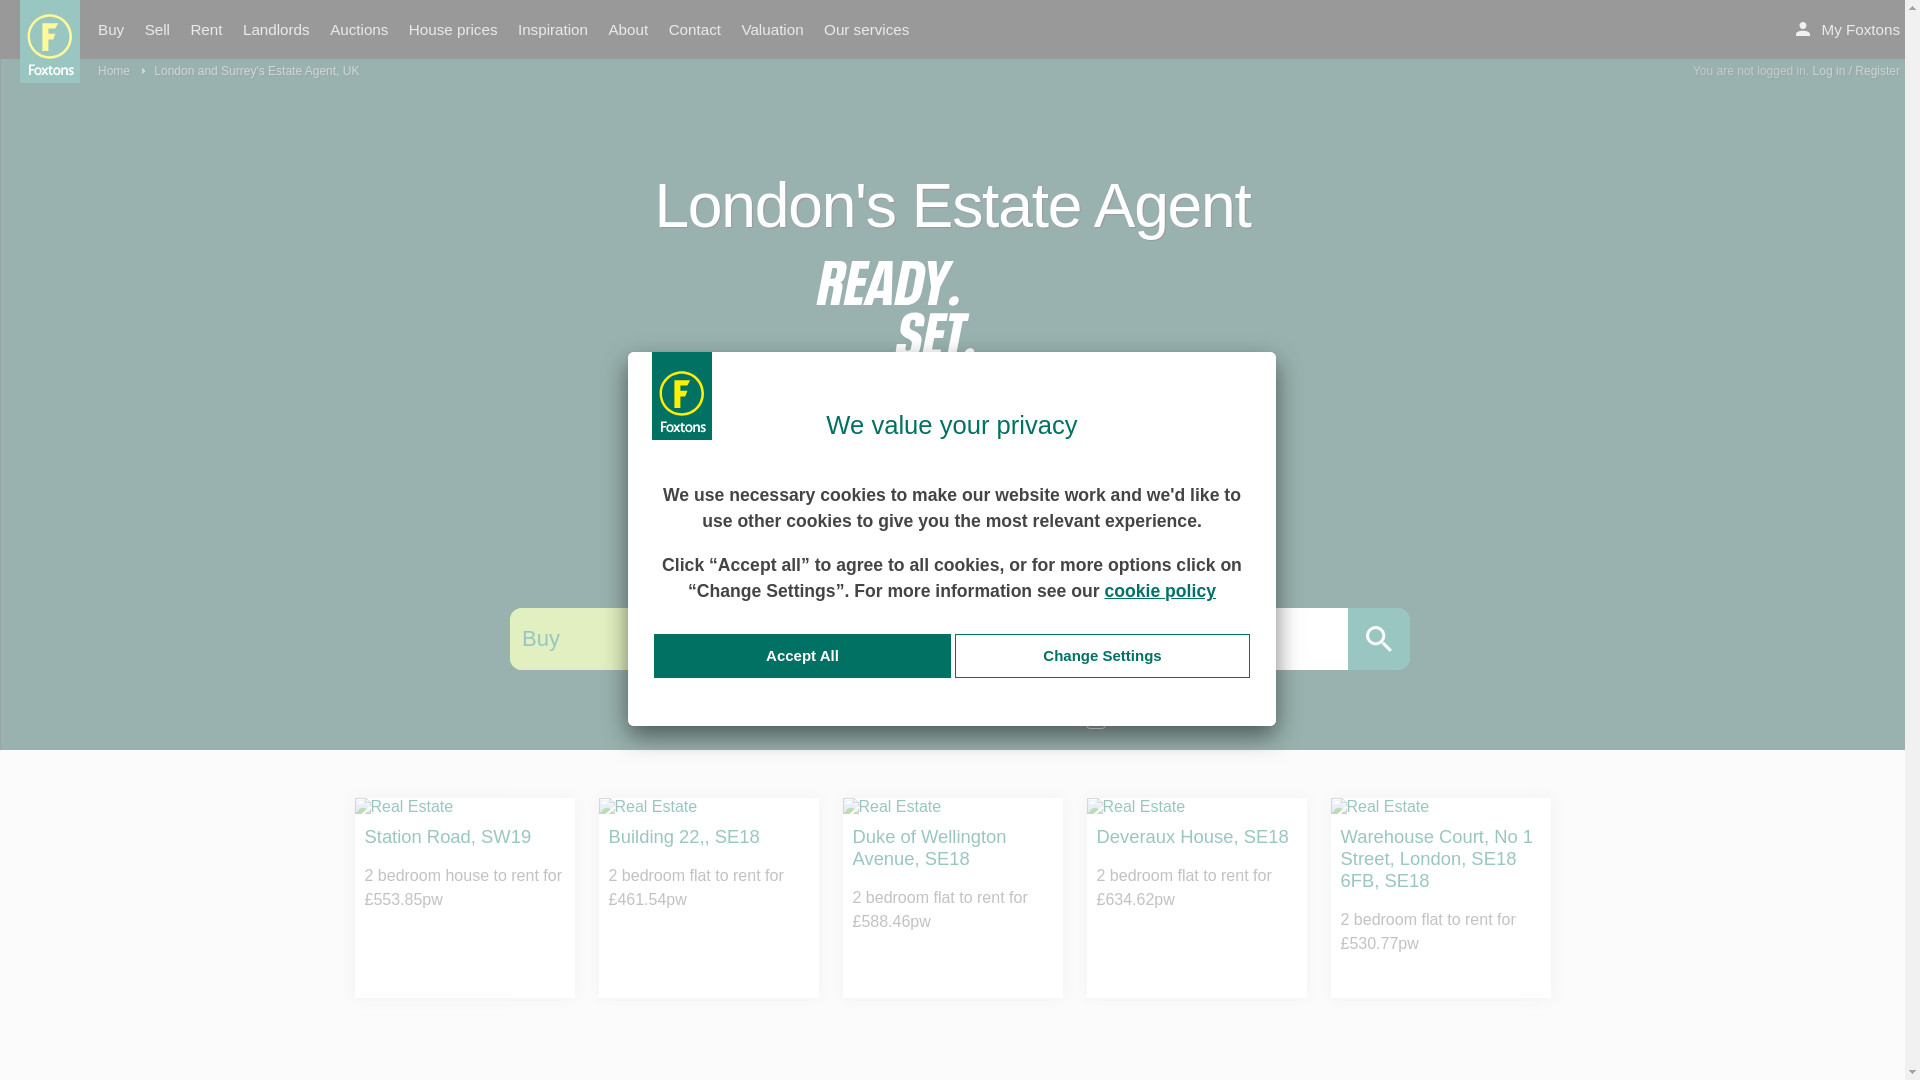 Image resolution: width=1920 pixels, height=1080 pixels. What do you see at coordinates (121, 70) in the screenshot?
I see `Home` at bounding box center [121, 70].